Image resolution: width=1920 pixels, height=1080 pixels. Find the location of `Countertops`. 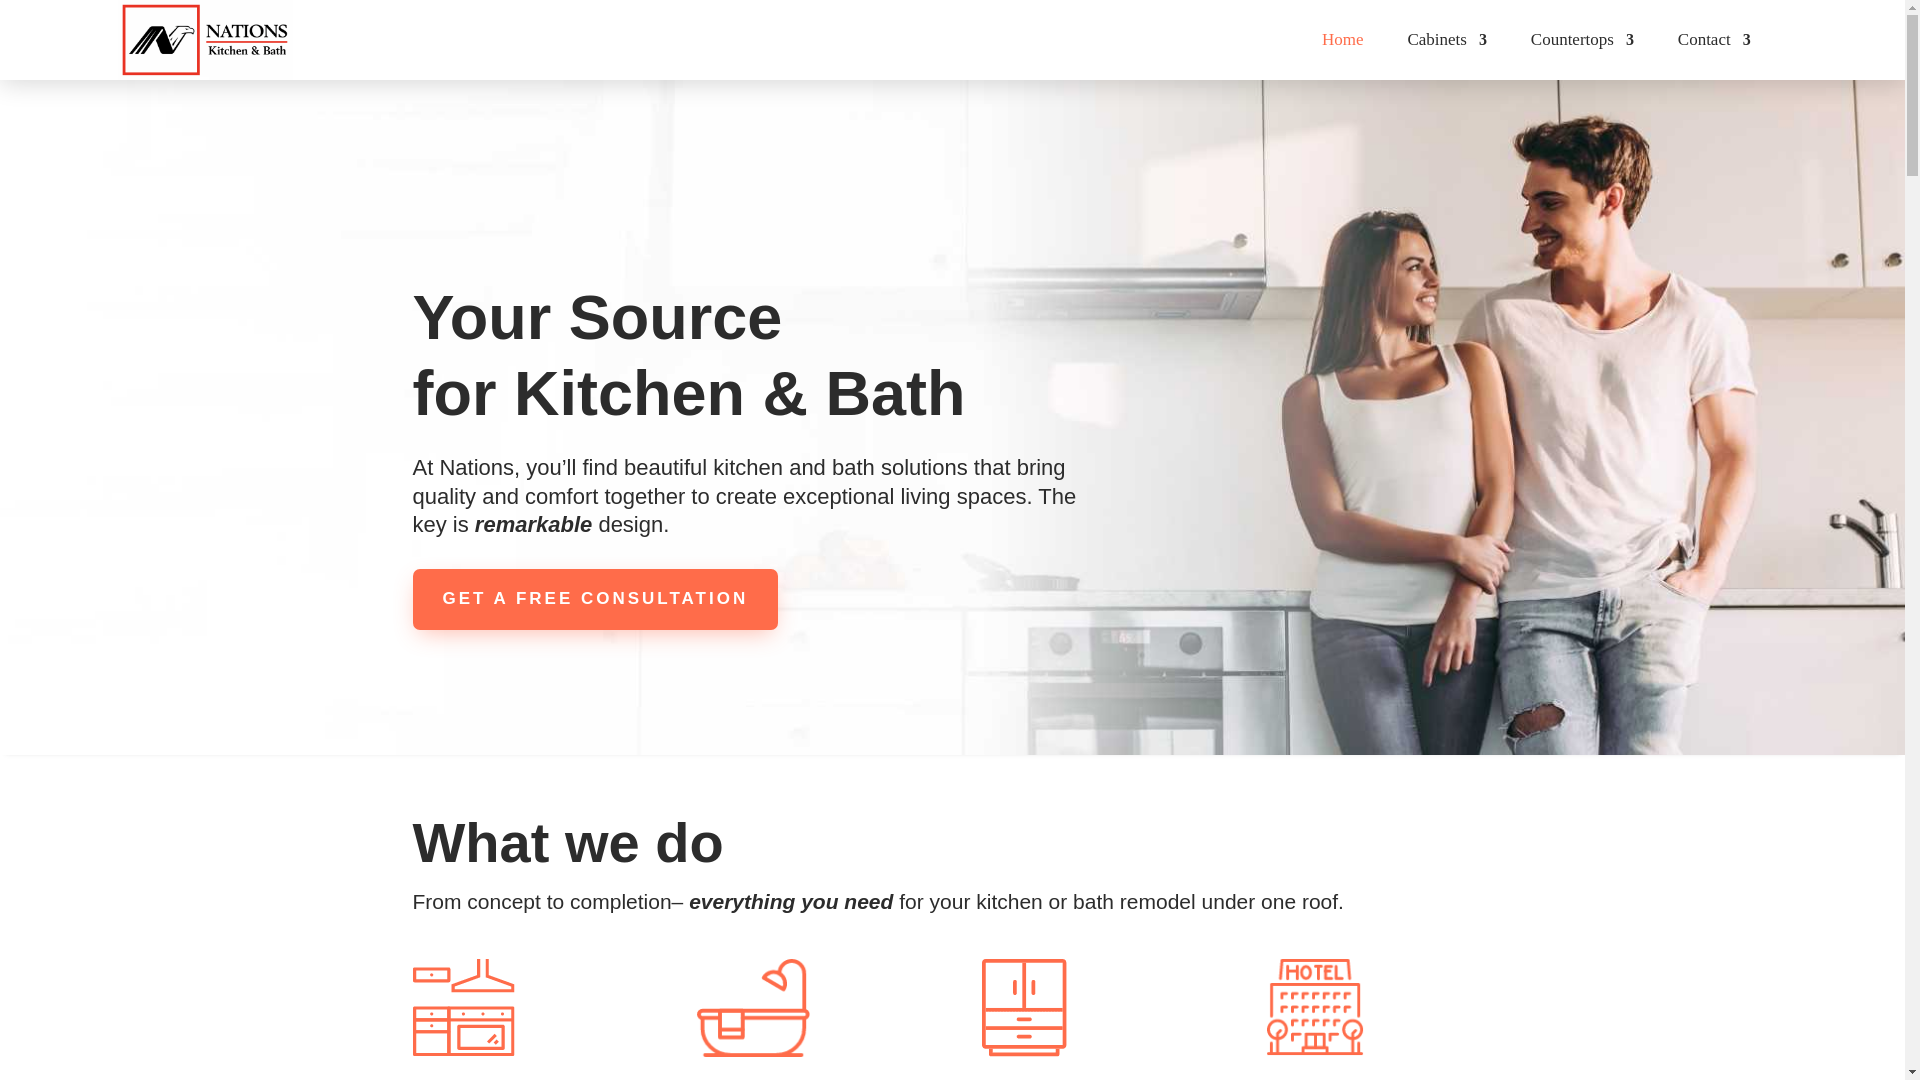

Countertops is located at coordinates (1582, 56).